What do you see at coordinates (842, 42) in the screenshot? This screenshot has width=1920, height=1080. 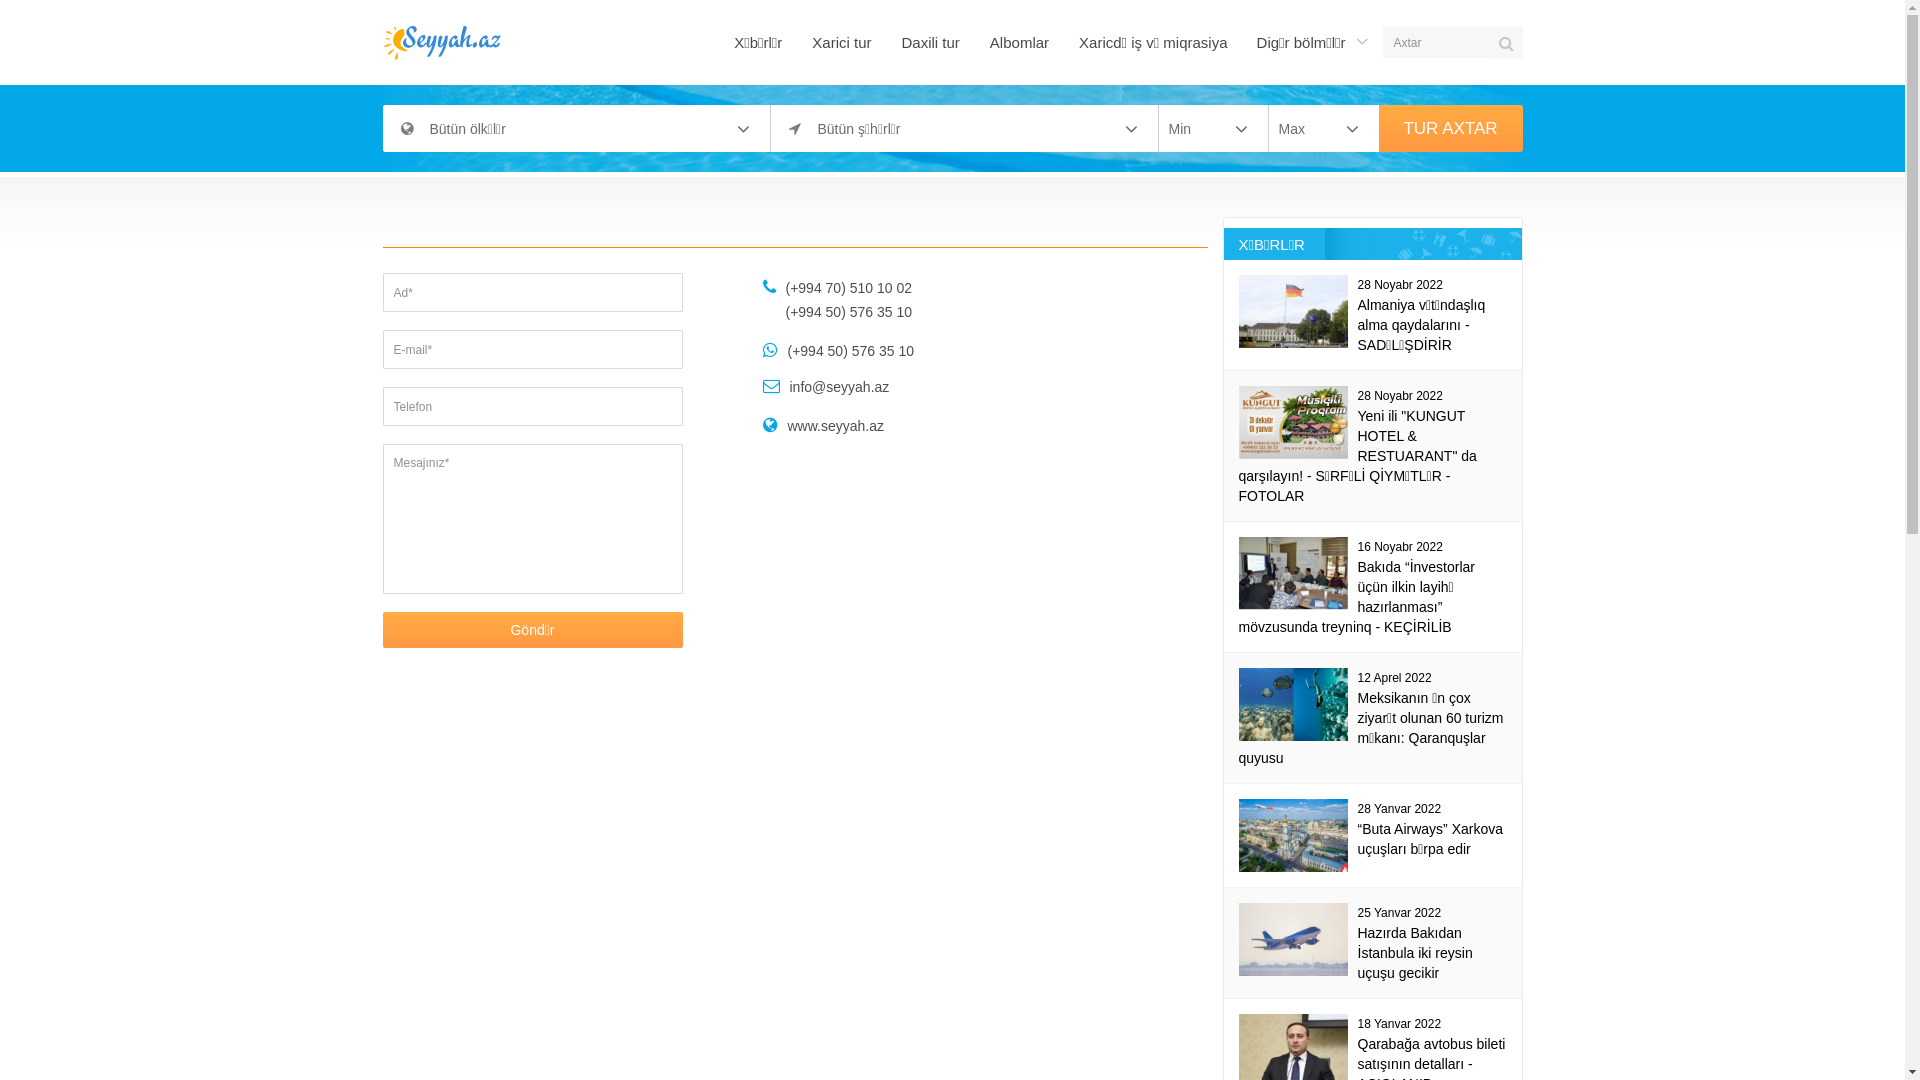 I see `Xarici tur` at bounding box center [842, 42].